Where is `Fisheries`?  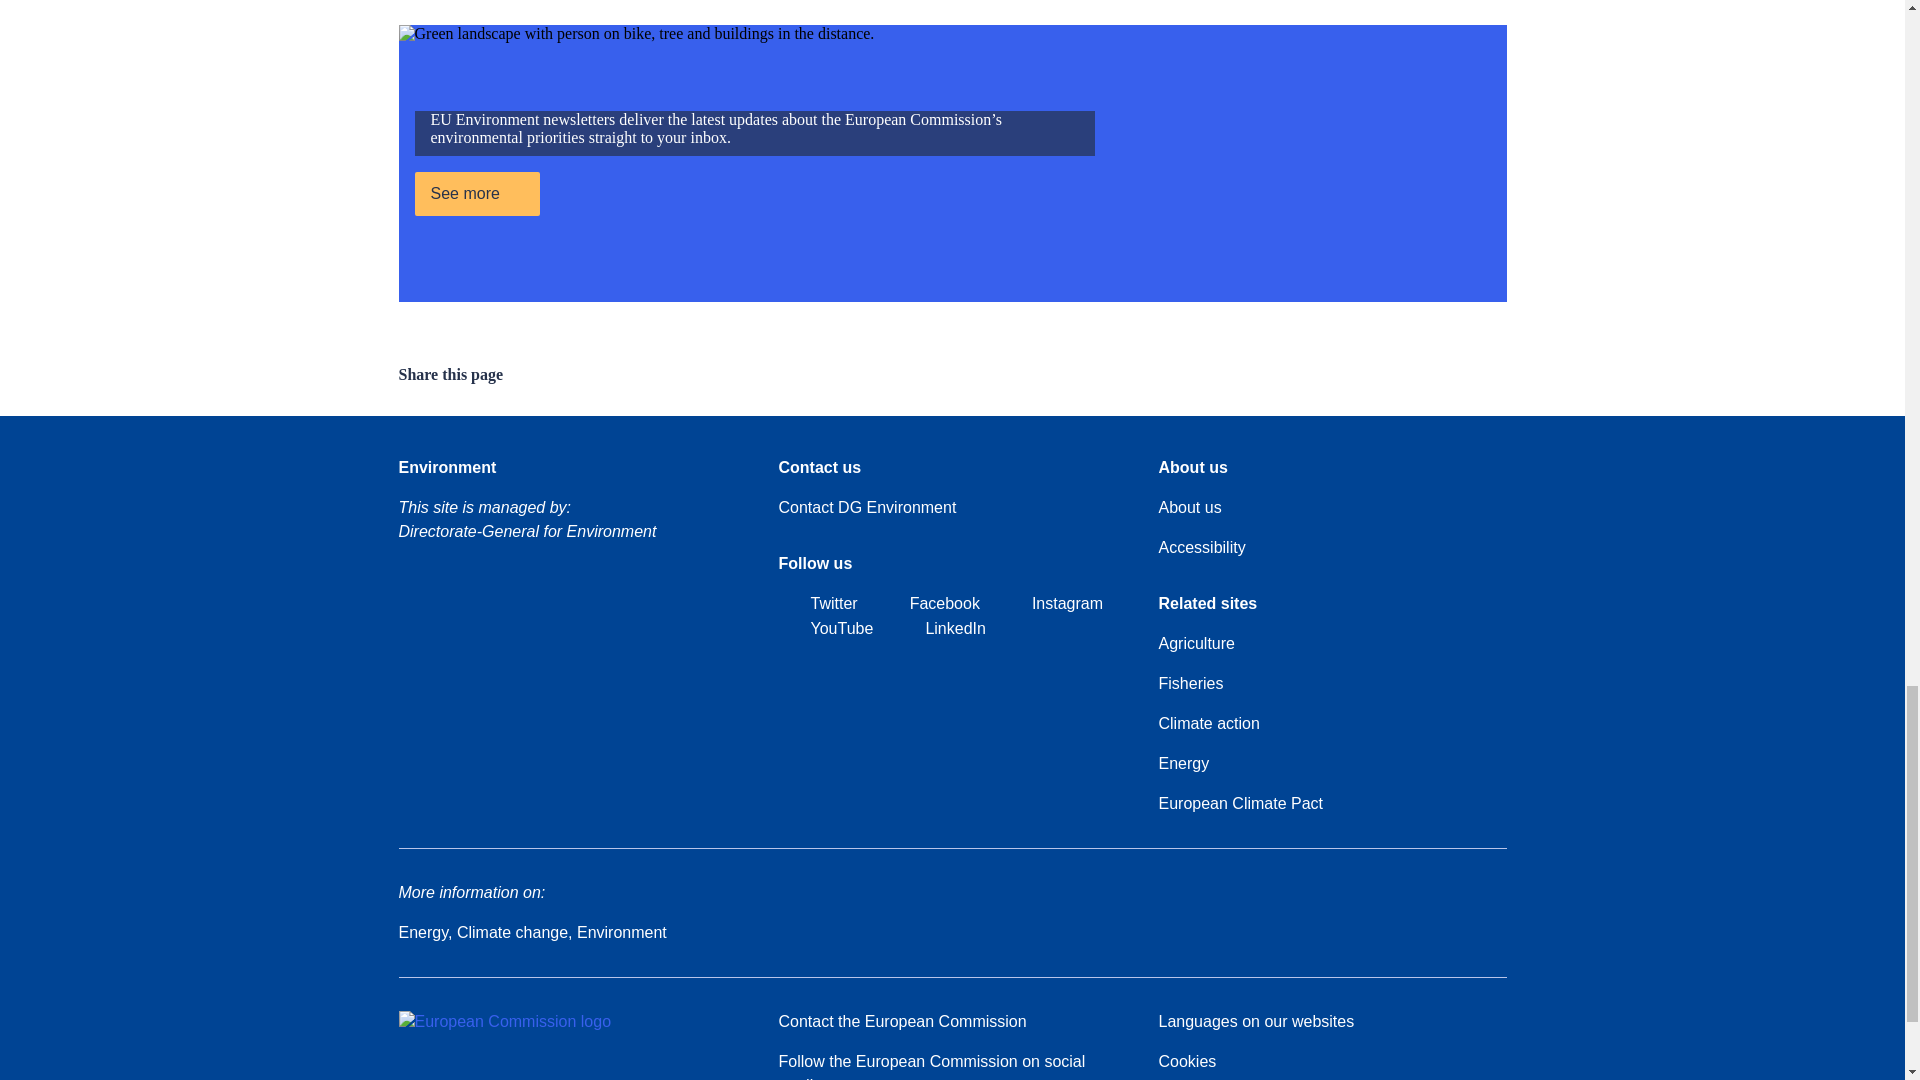 Fisheries is located at coordinates (1190, 683).